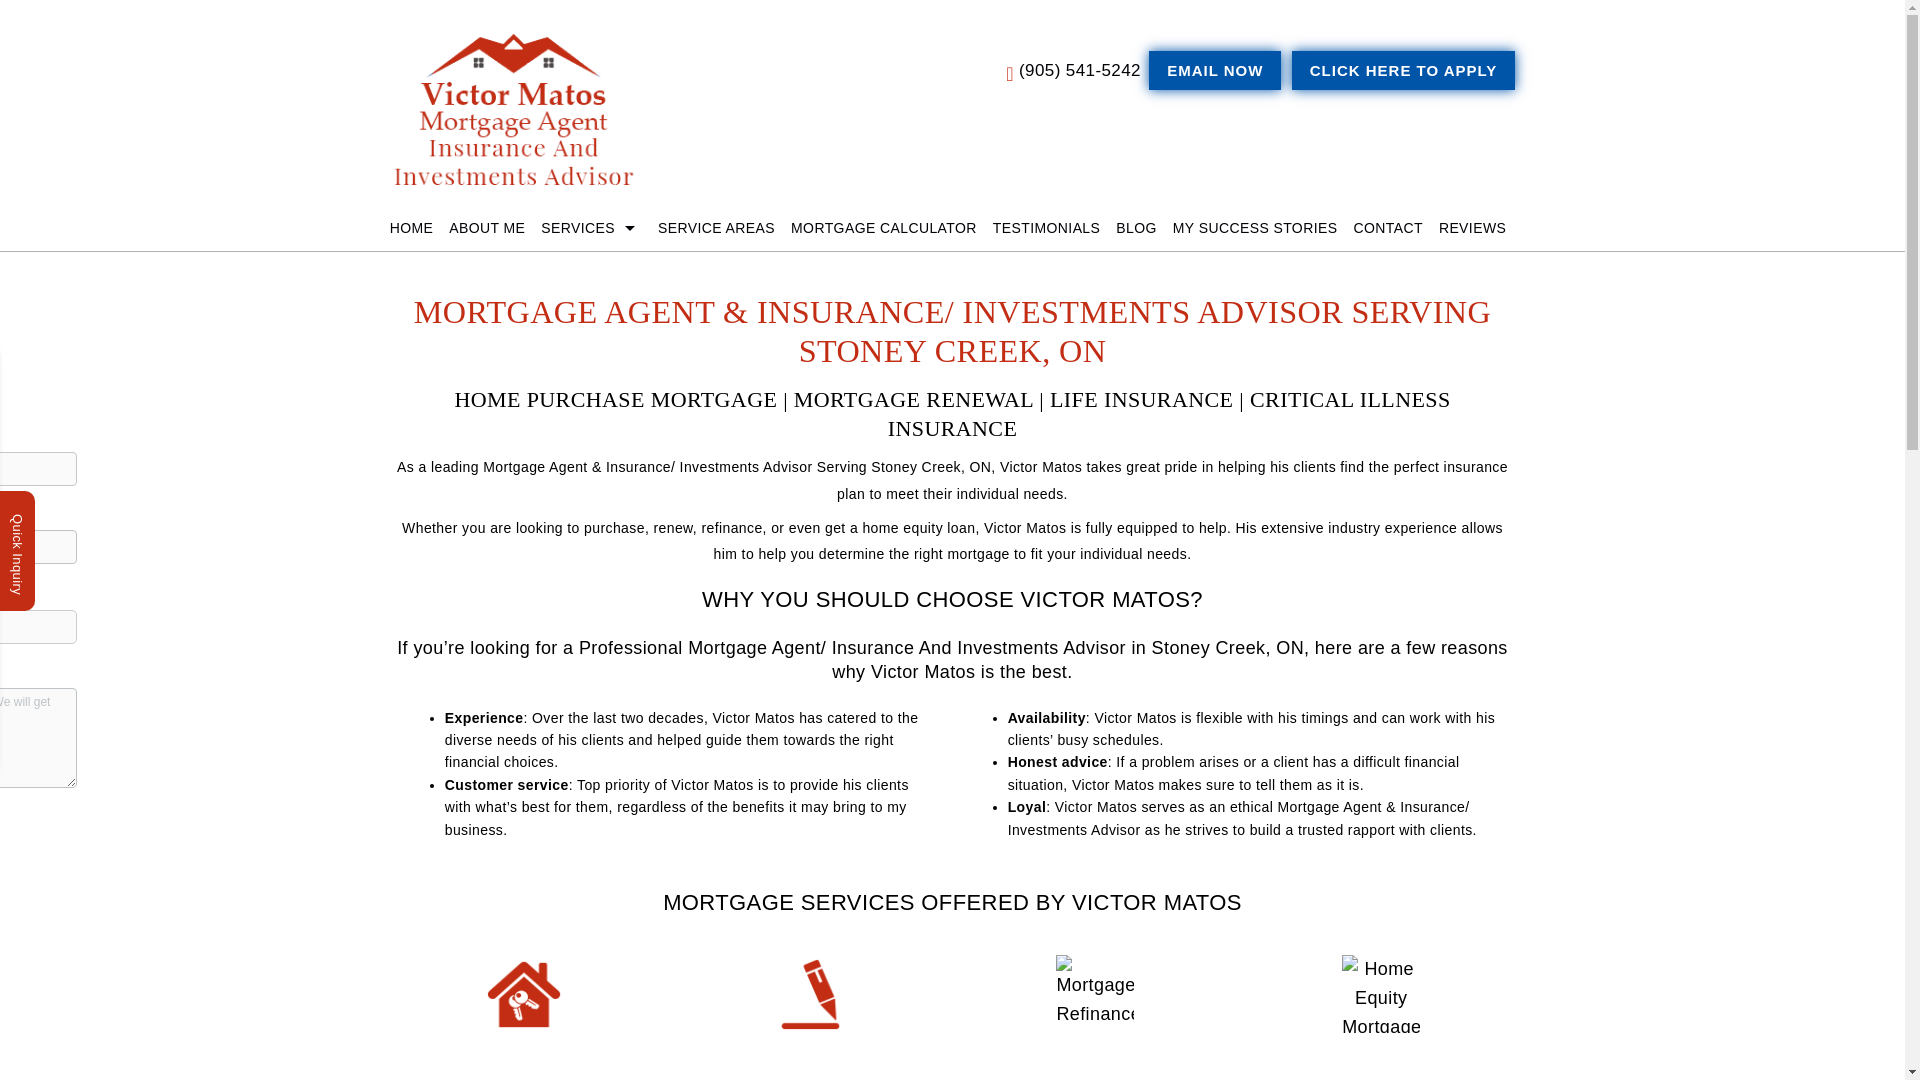 The height and width of the screenshot is (1080, 1920). What do you see at coordinates (1094, 1070) in the screenshot?
I see `MORTGAGE REFINANCE` at bounding box center [1094, 1070].